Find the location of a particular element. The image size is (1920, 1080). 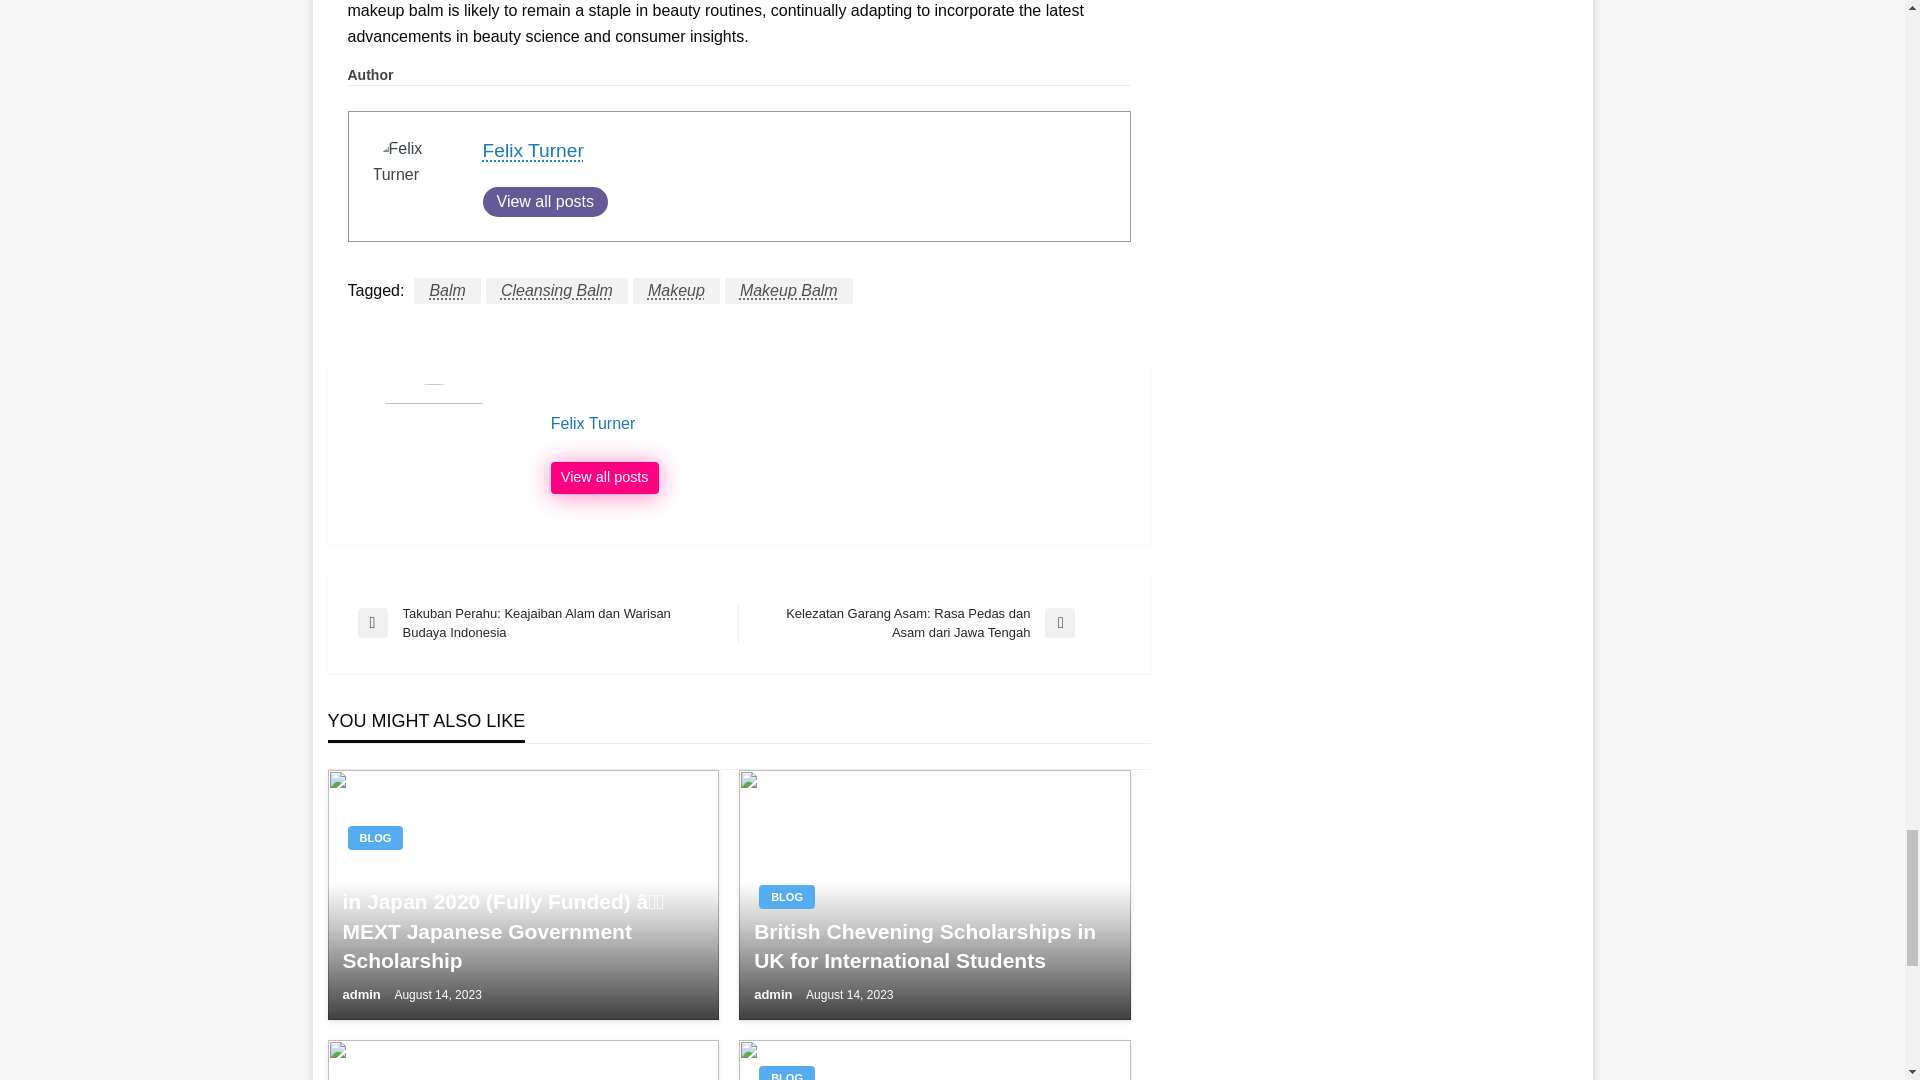

Felix Turner is located at coordinates (532, 150).